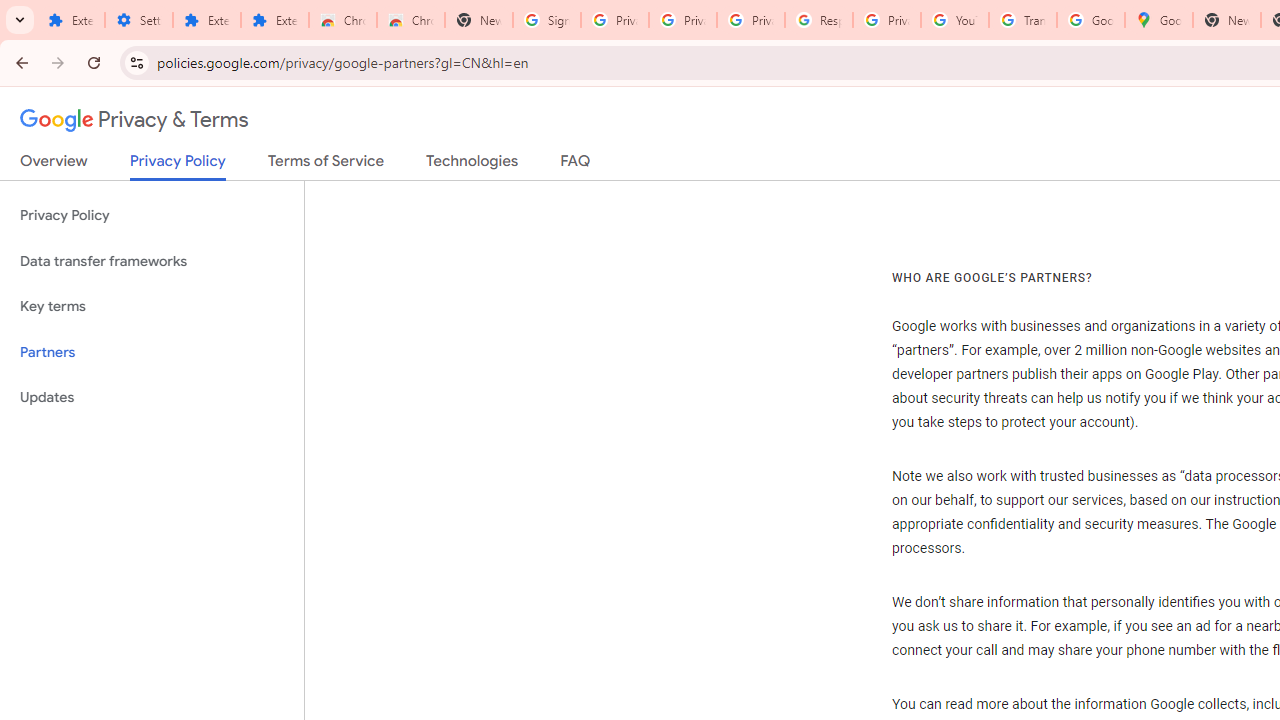 This screenshot has width=1280, height=720. Describe the element at coordinates (411, 20) in the screenshot. I see `Chrome Web Store - Themes` at that location.